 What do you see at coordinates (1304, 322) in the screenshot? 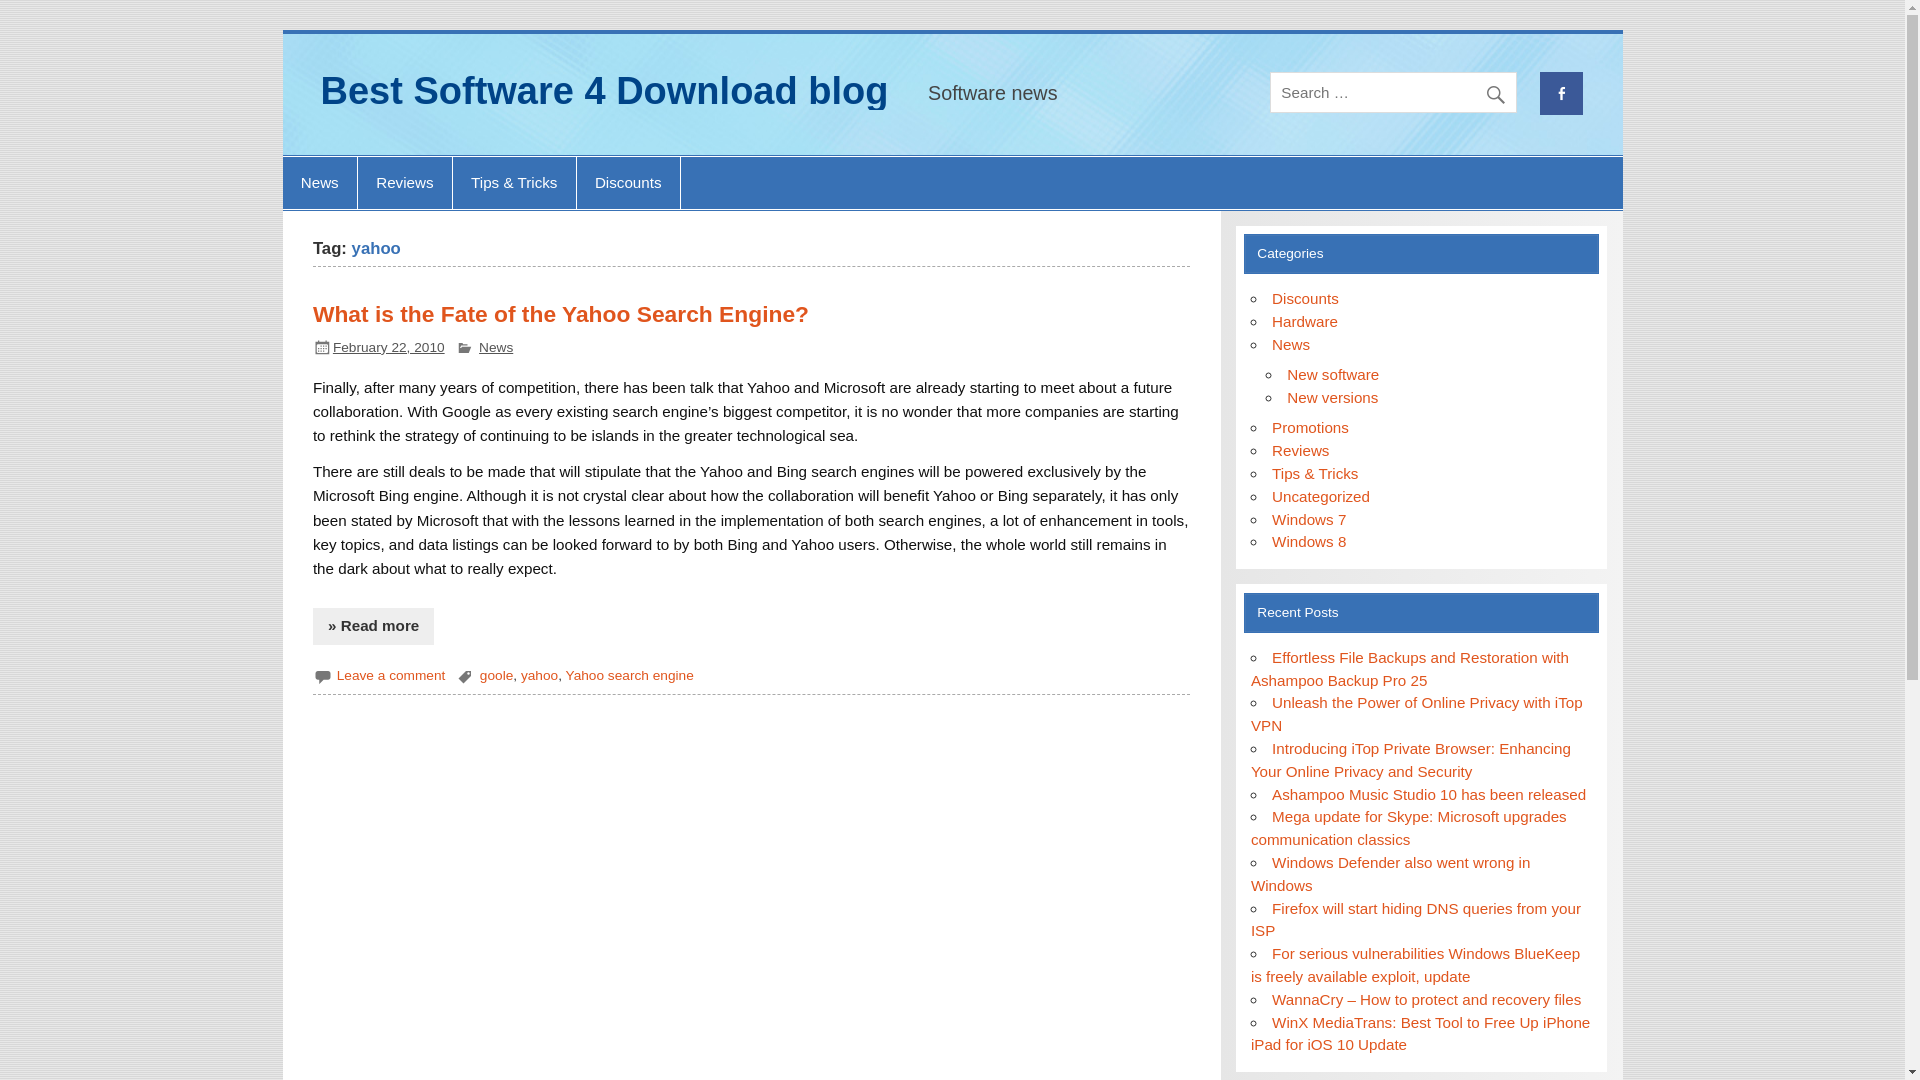
I see `Hardware` at bounding box center [1304, 322].